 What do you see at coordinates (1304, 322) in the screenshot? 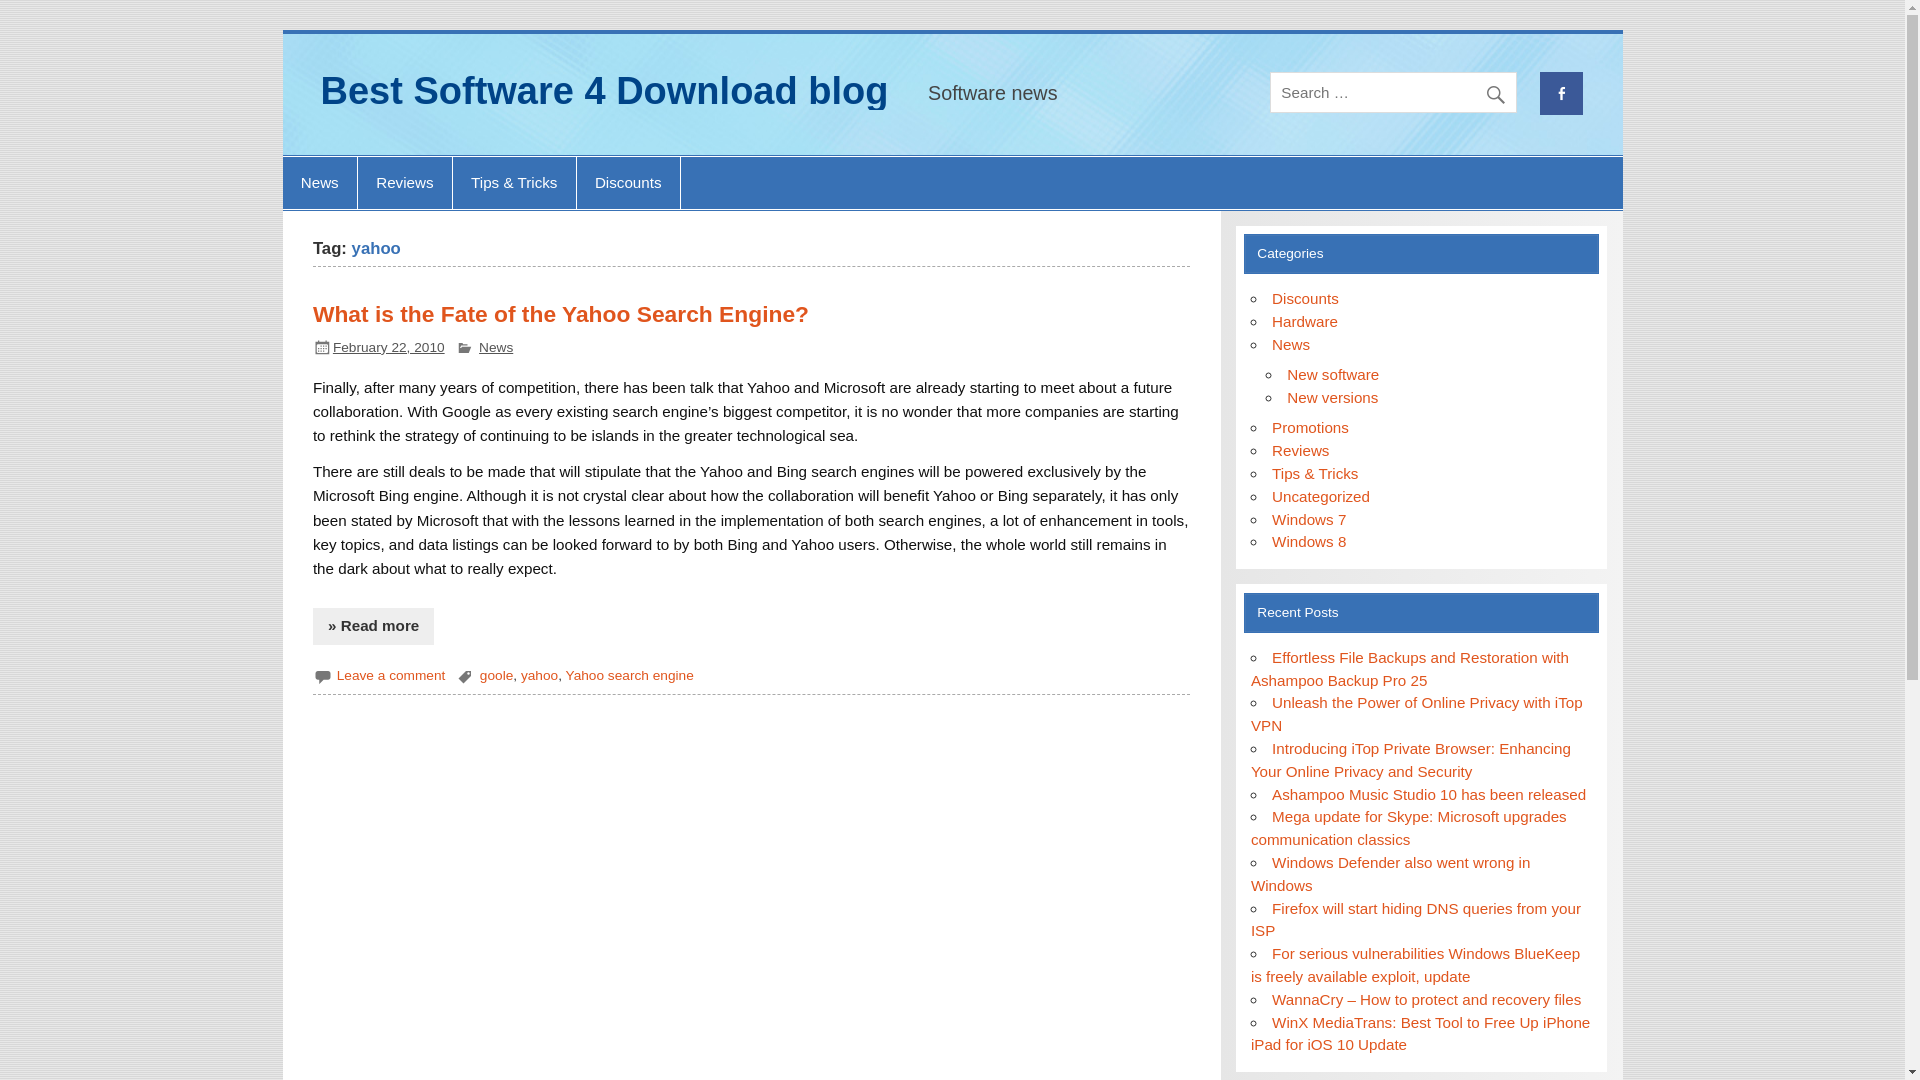
I see `Hardware` at bounding box center [1304, 322].